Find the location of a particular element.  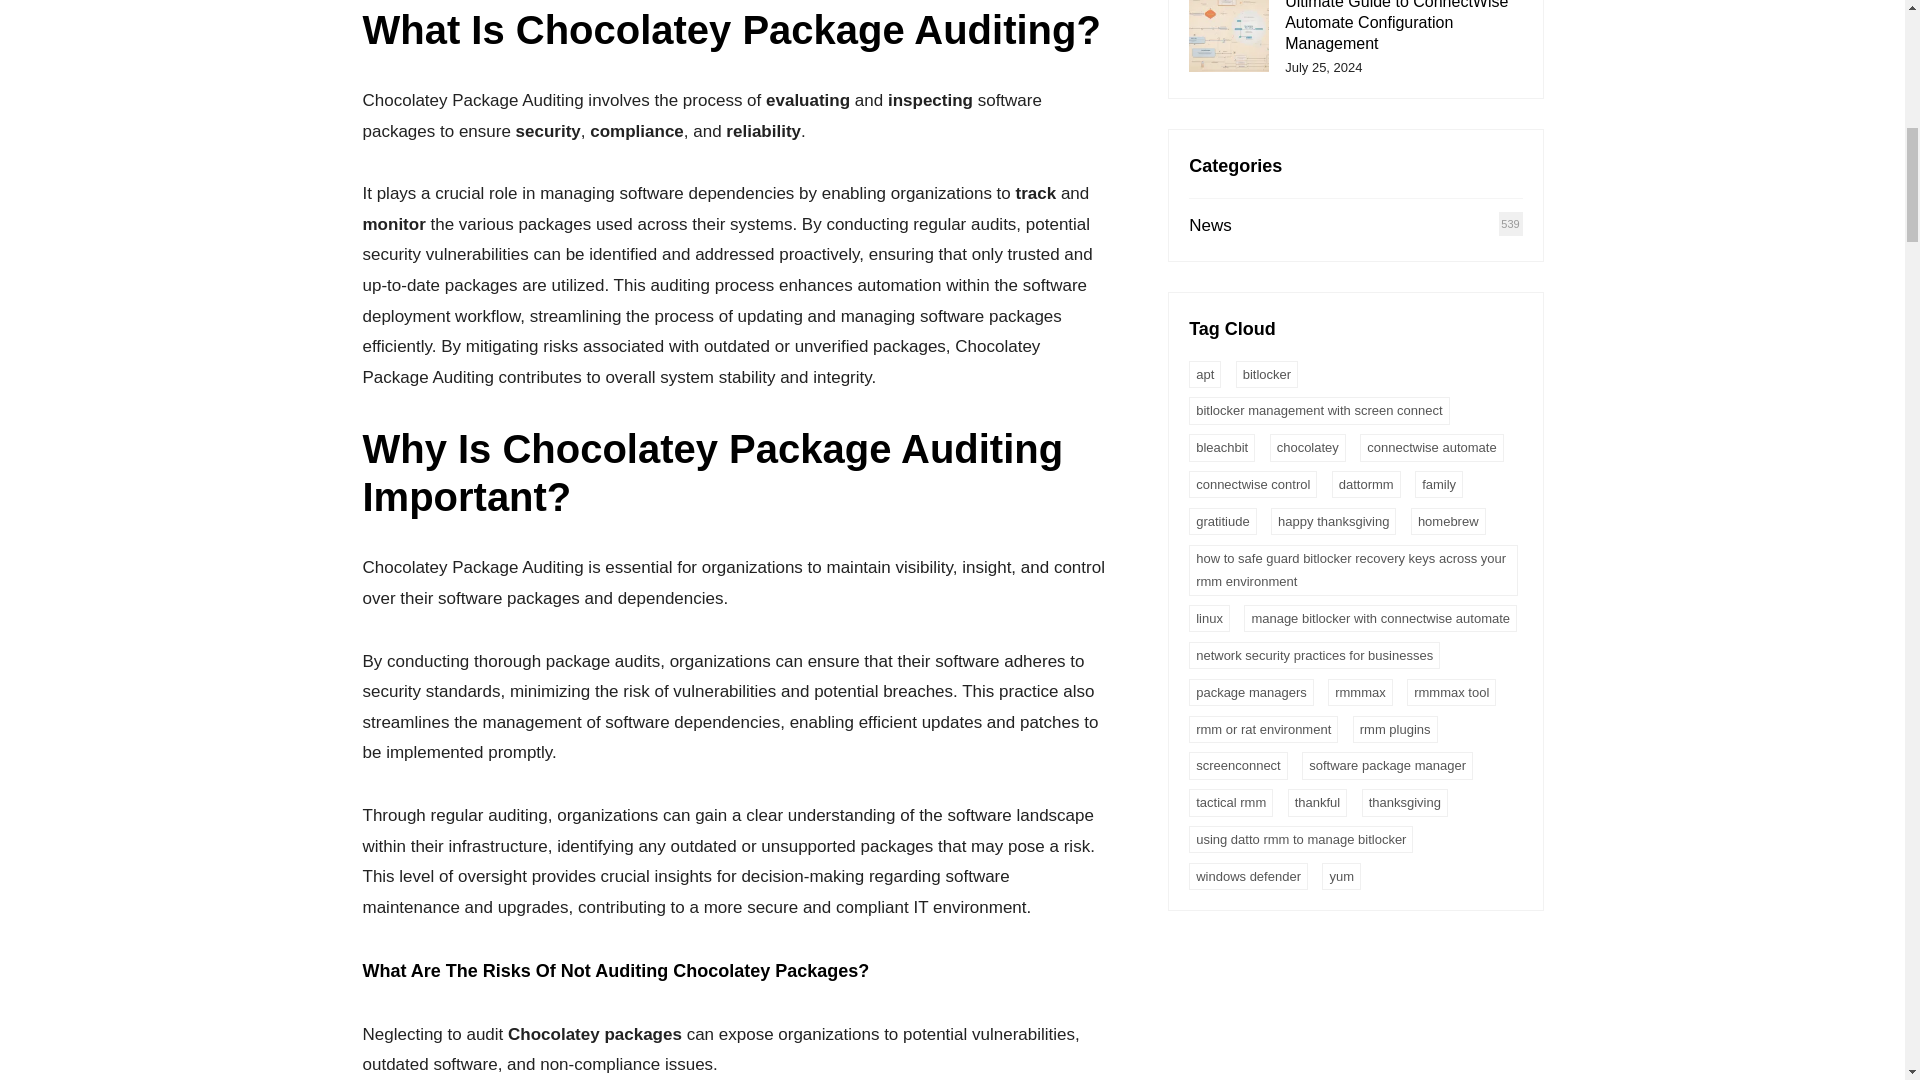

connectwise automate is located at coordinates (1431, 448).